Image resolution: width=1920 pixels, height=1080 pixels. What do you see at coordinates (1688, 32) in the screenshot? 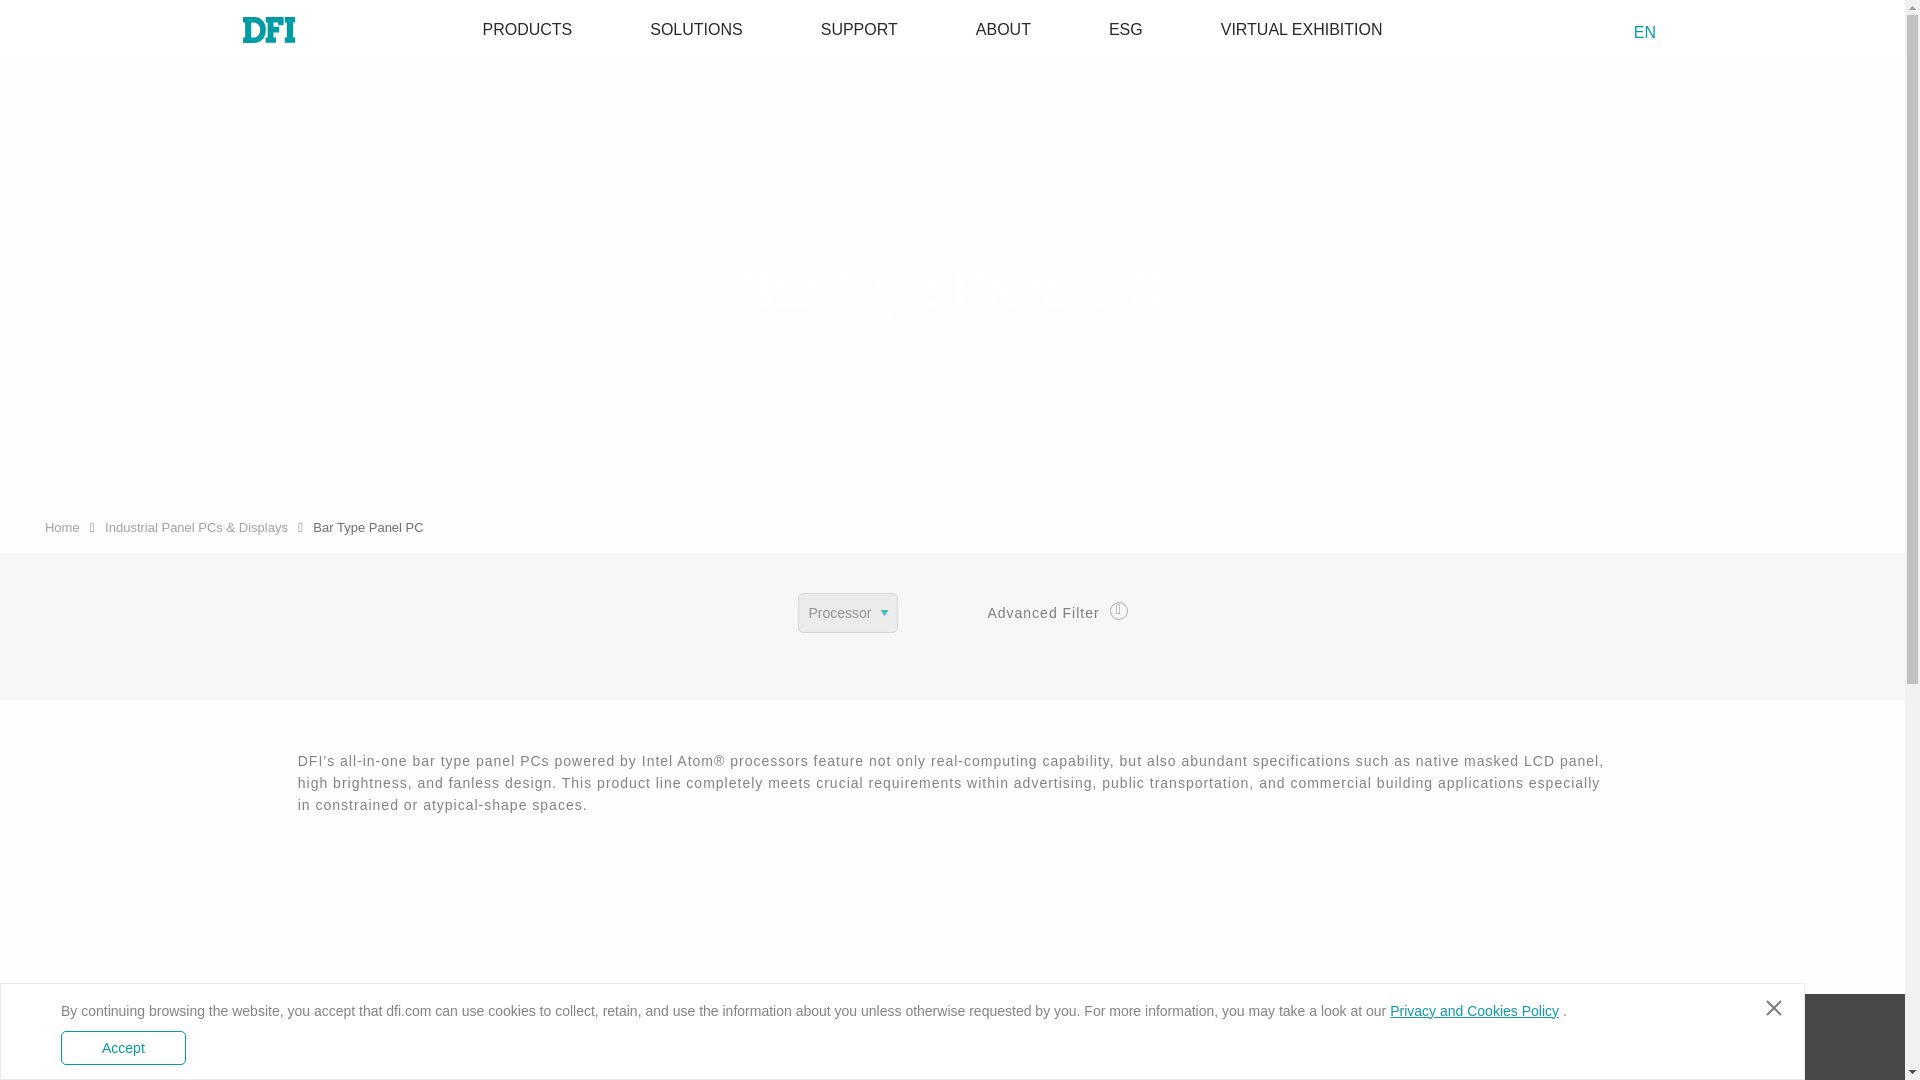
I see `South` at bounding box center [1688, 32].